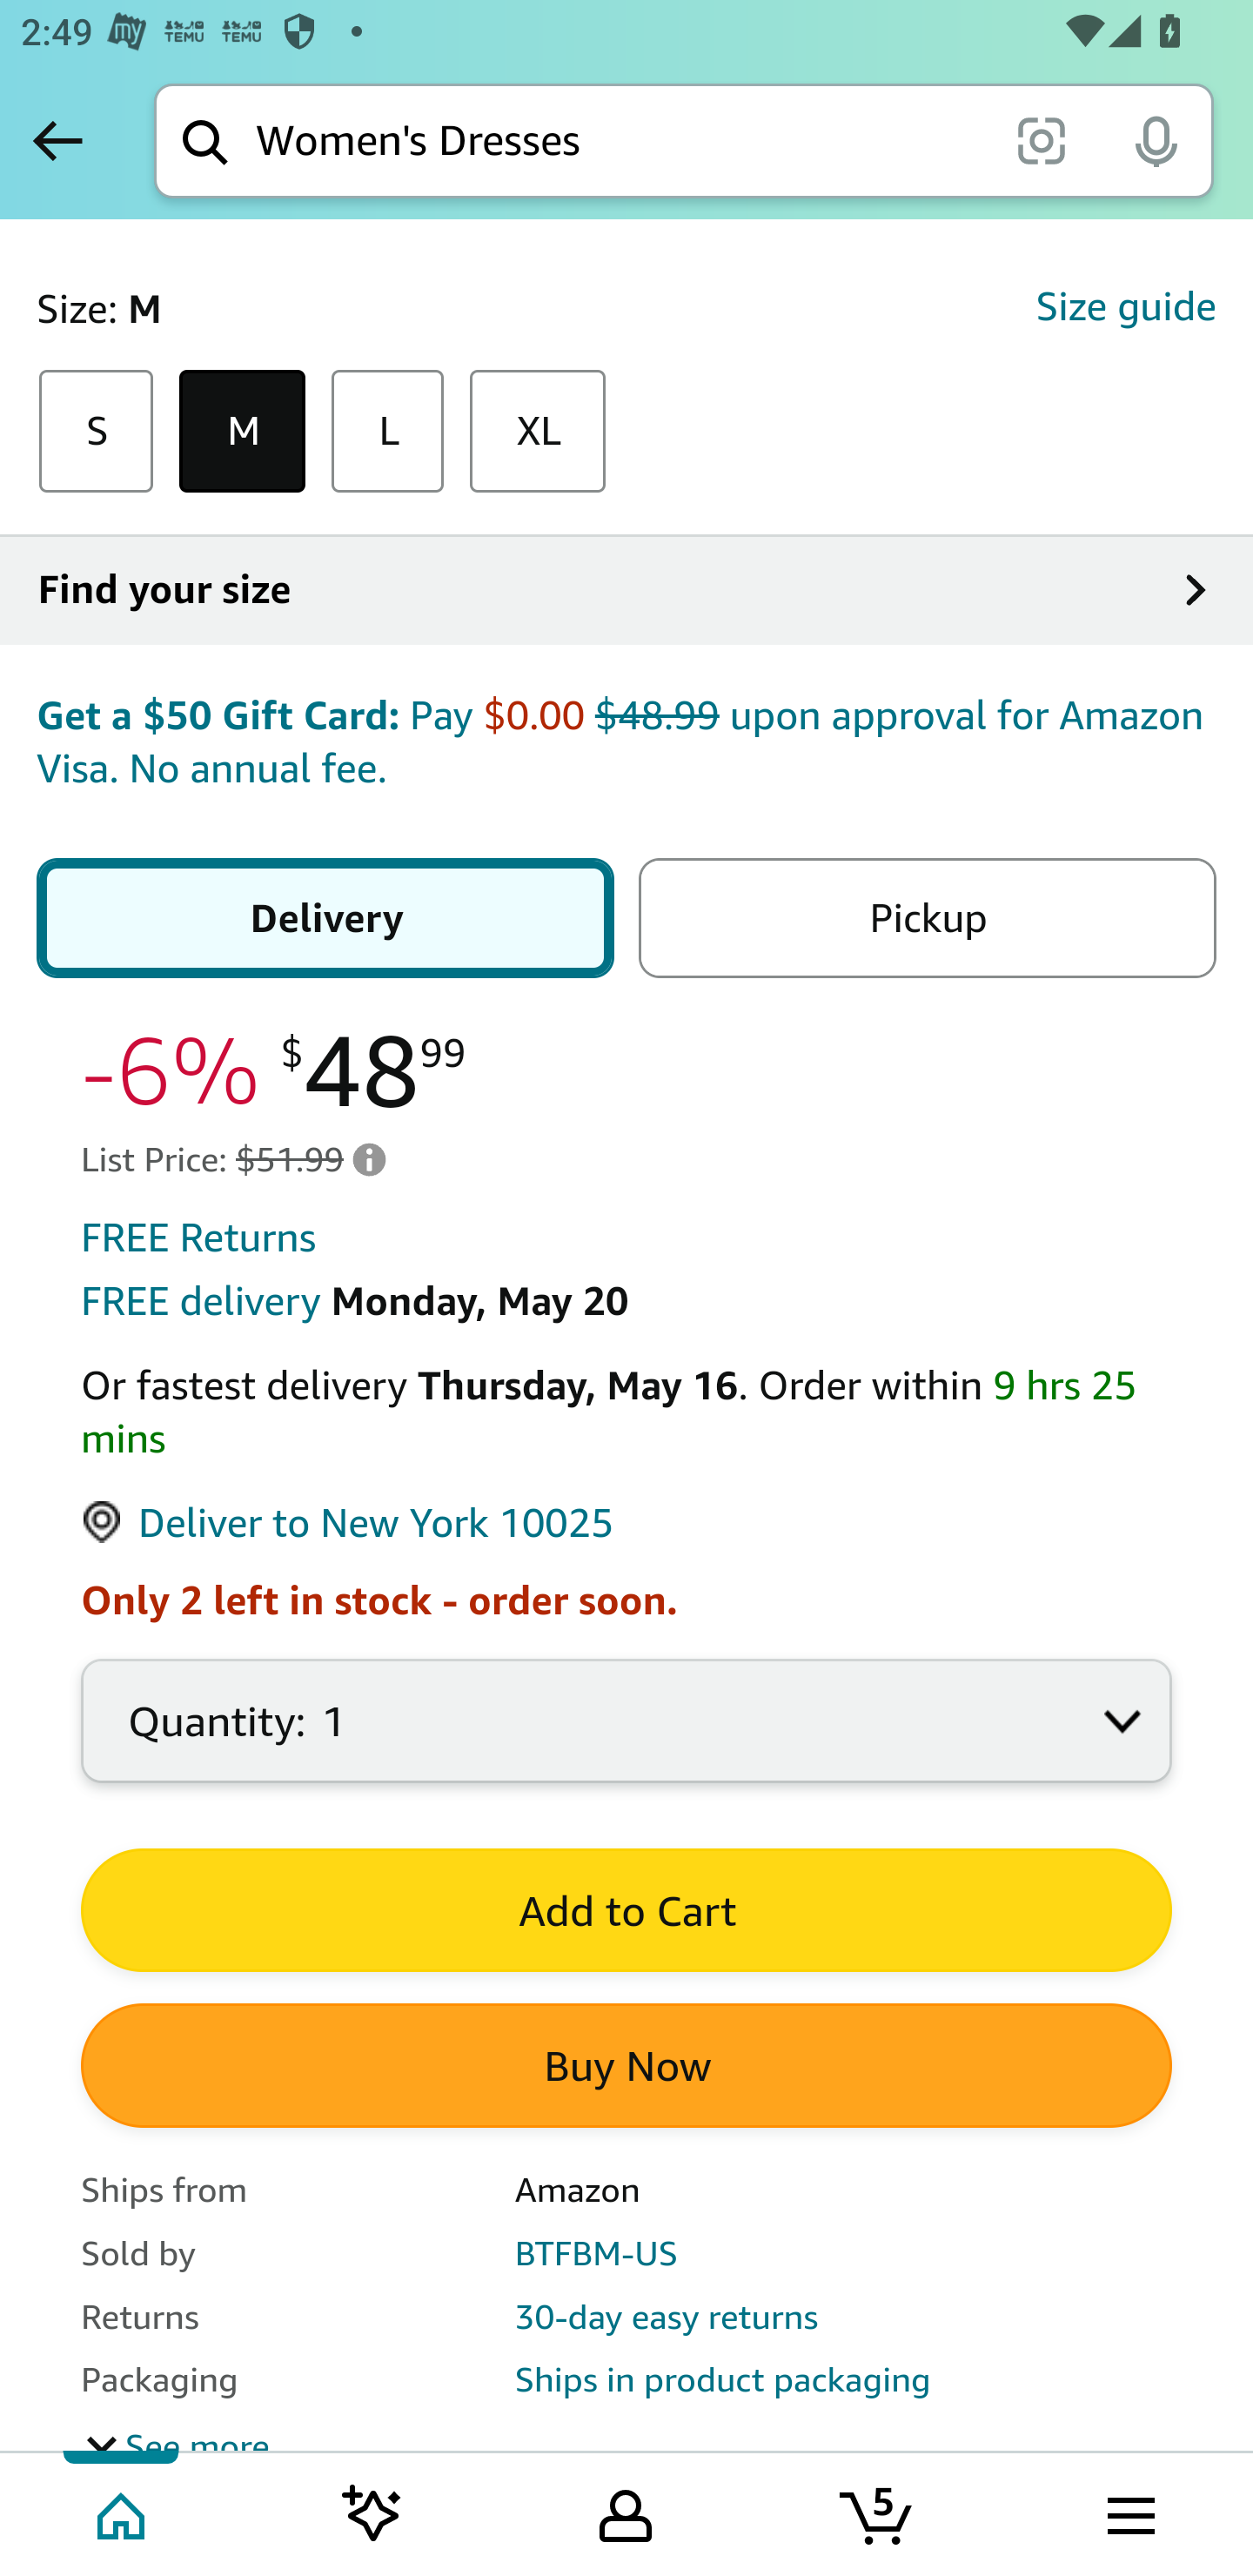 Image resolution: width=1253 pixels, height=2576 pixels. I want to click on scan it, so click(1041, 139).